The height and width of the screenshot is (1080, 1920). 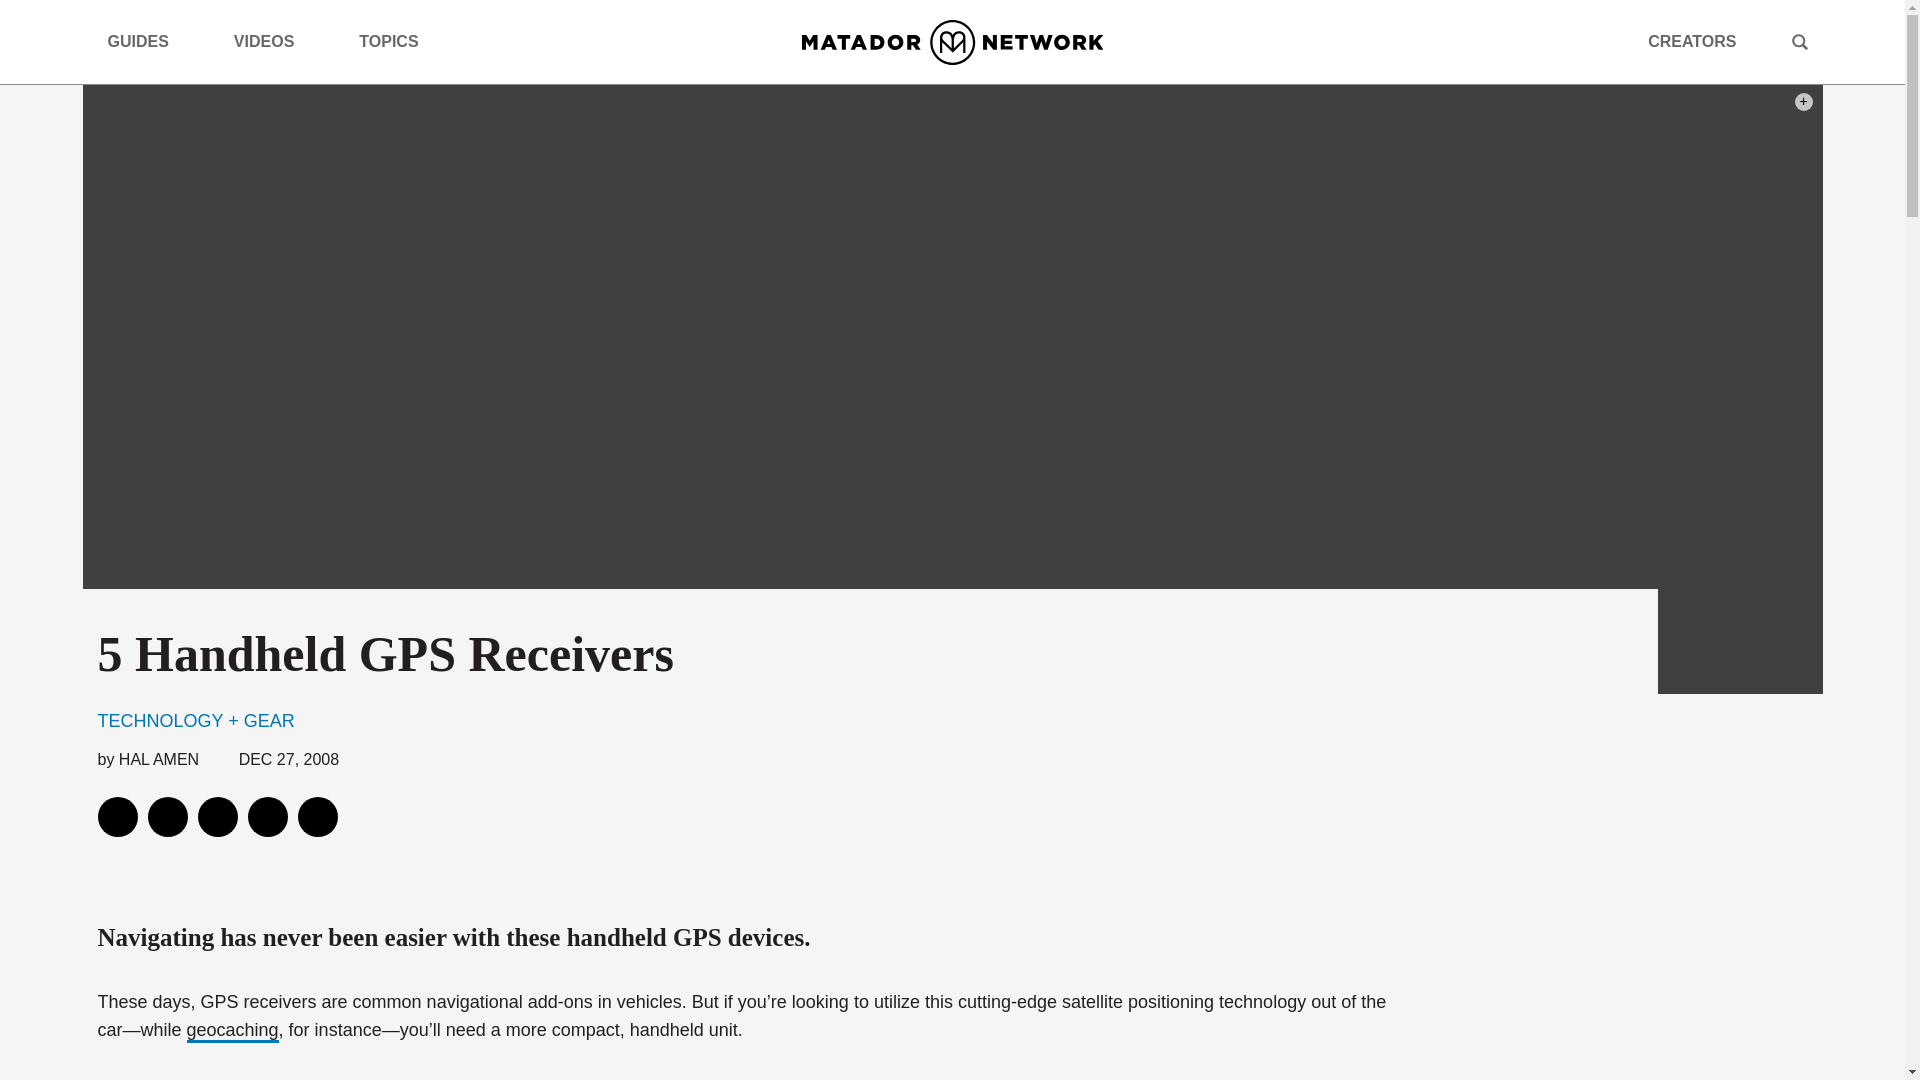 What do you see at coordinates (146, 42) in the screenshot?
I see `GUIDES` at bounding box center [146, 42].